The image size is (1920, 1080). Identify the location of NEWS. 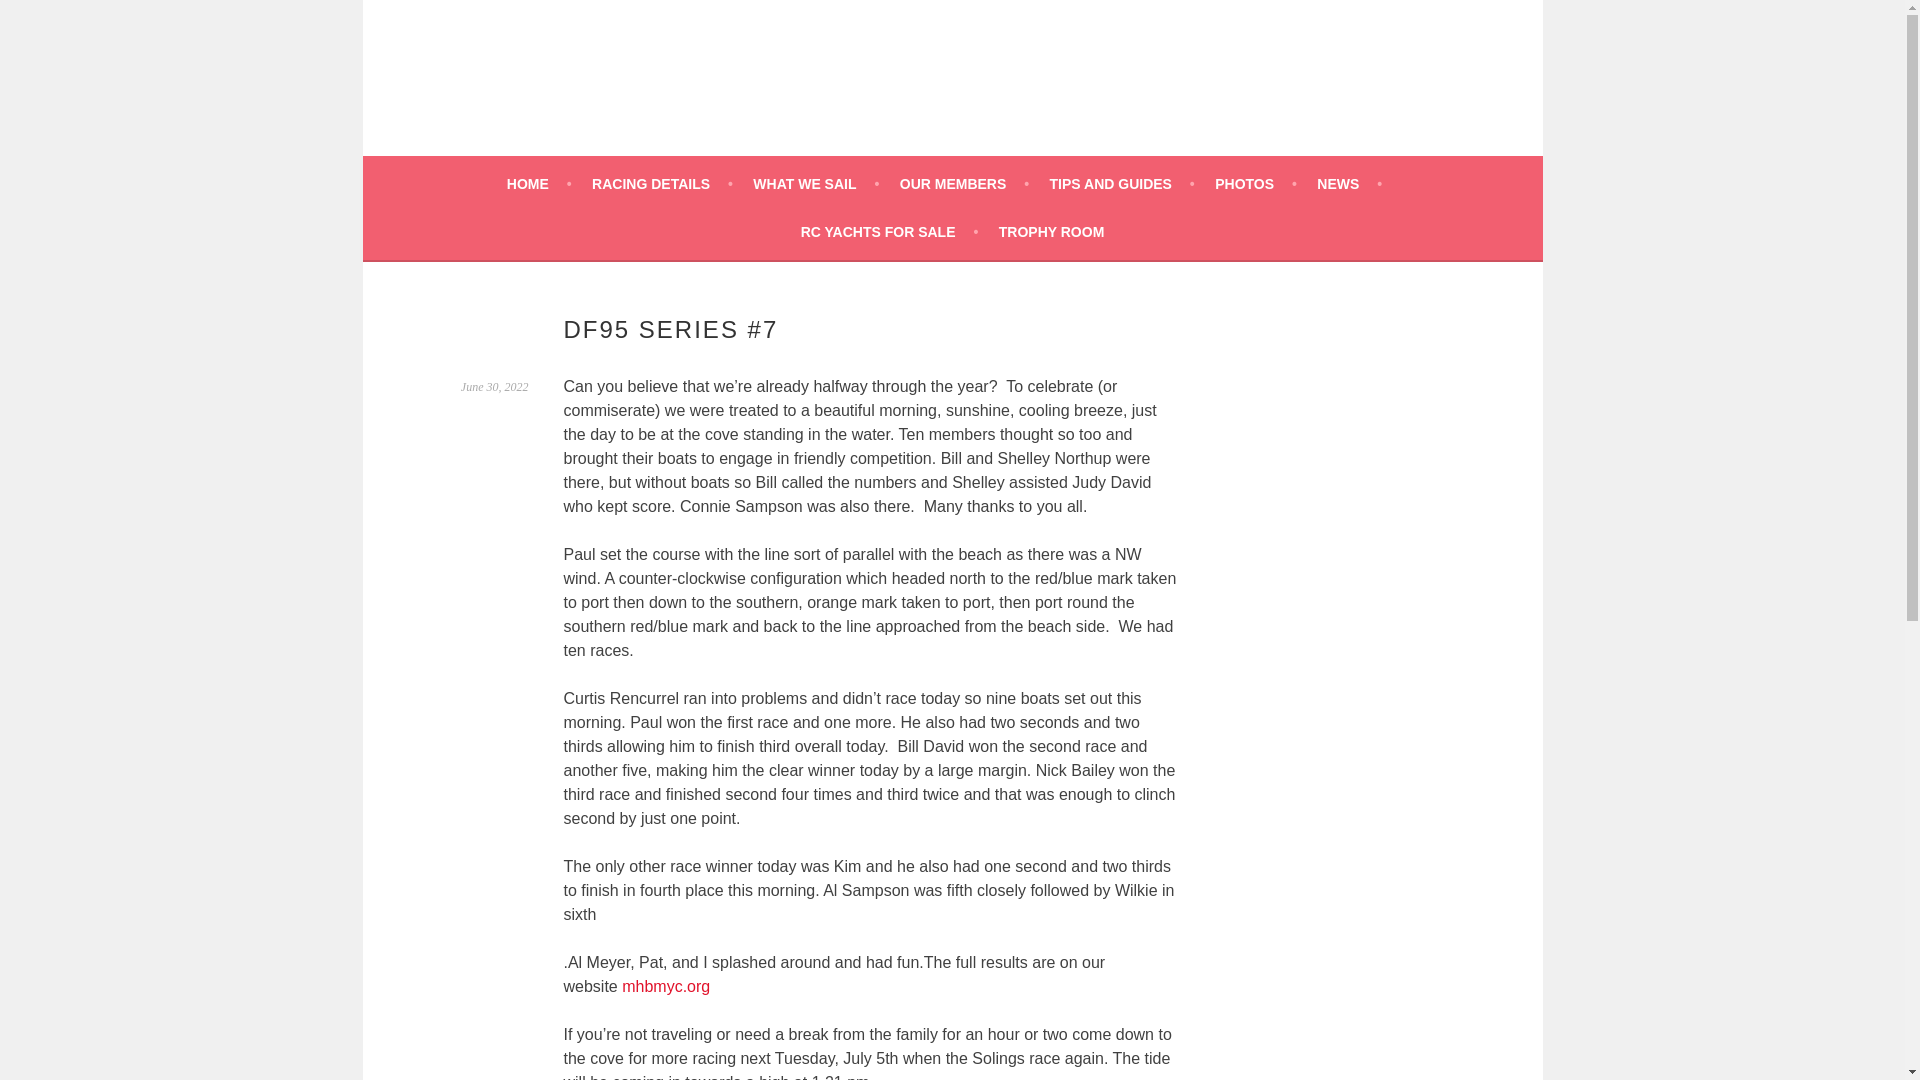
(1350, 183).